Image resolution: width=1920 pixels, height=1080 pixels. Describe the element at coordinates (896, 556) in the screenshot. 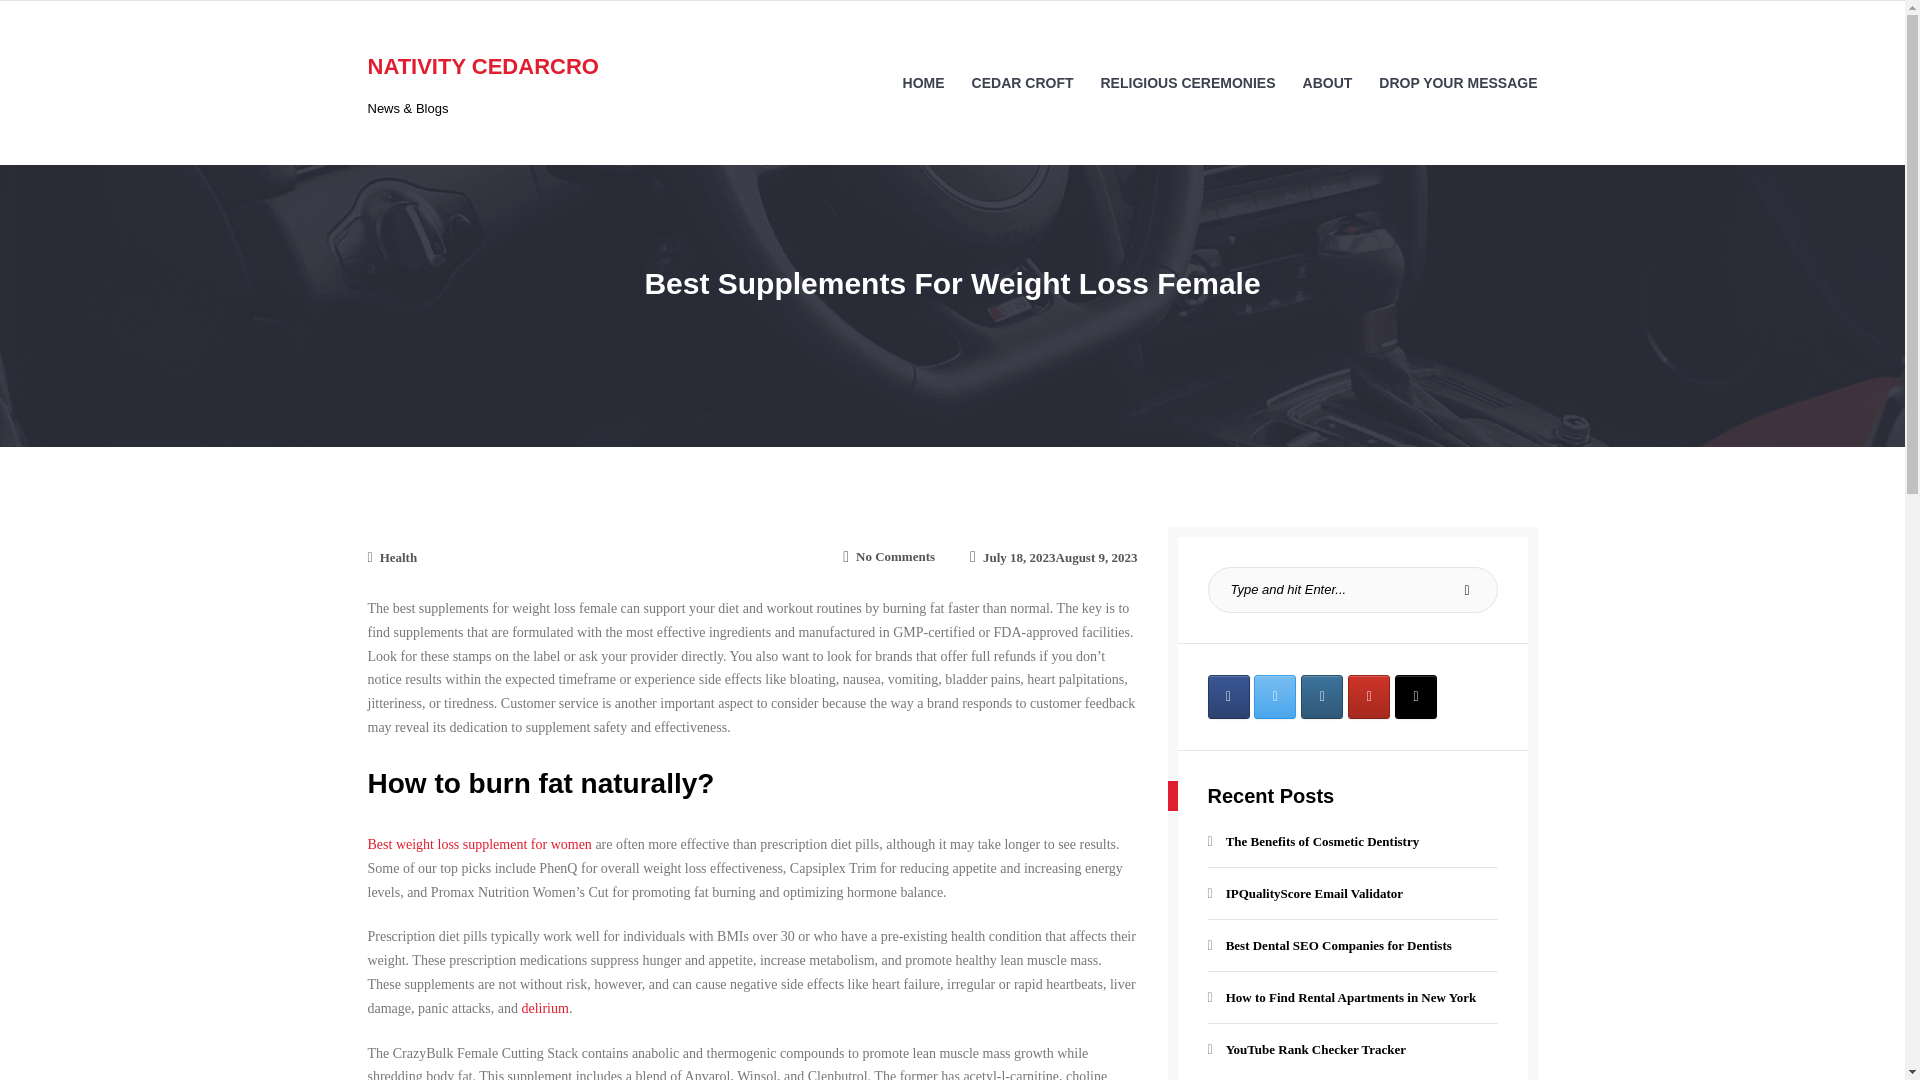

I see `CEDAR CROFT` at that location.